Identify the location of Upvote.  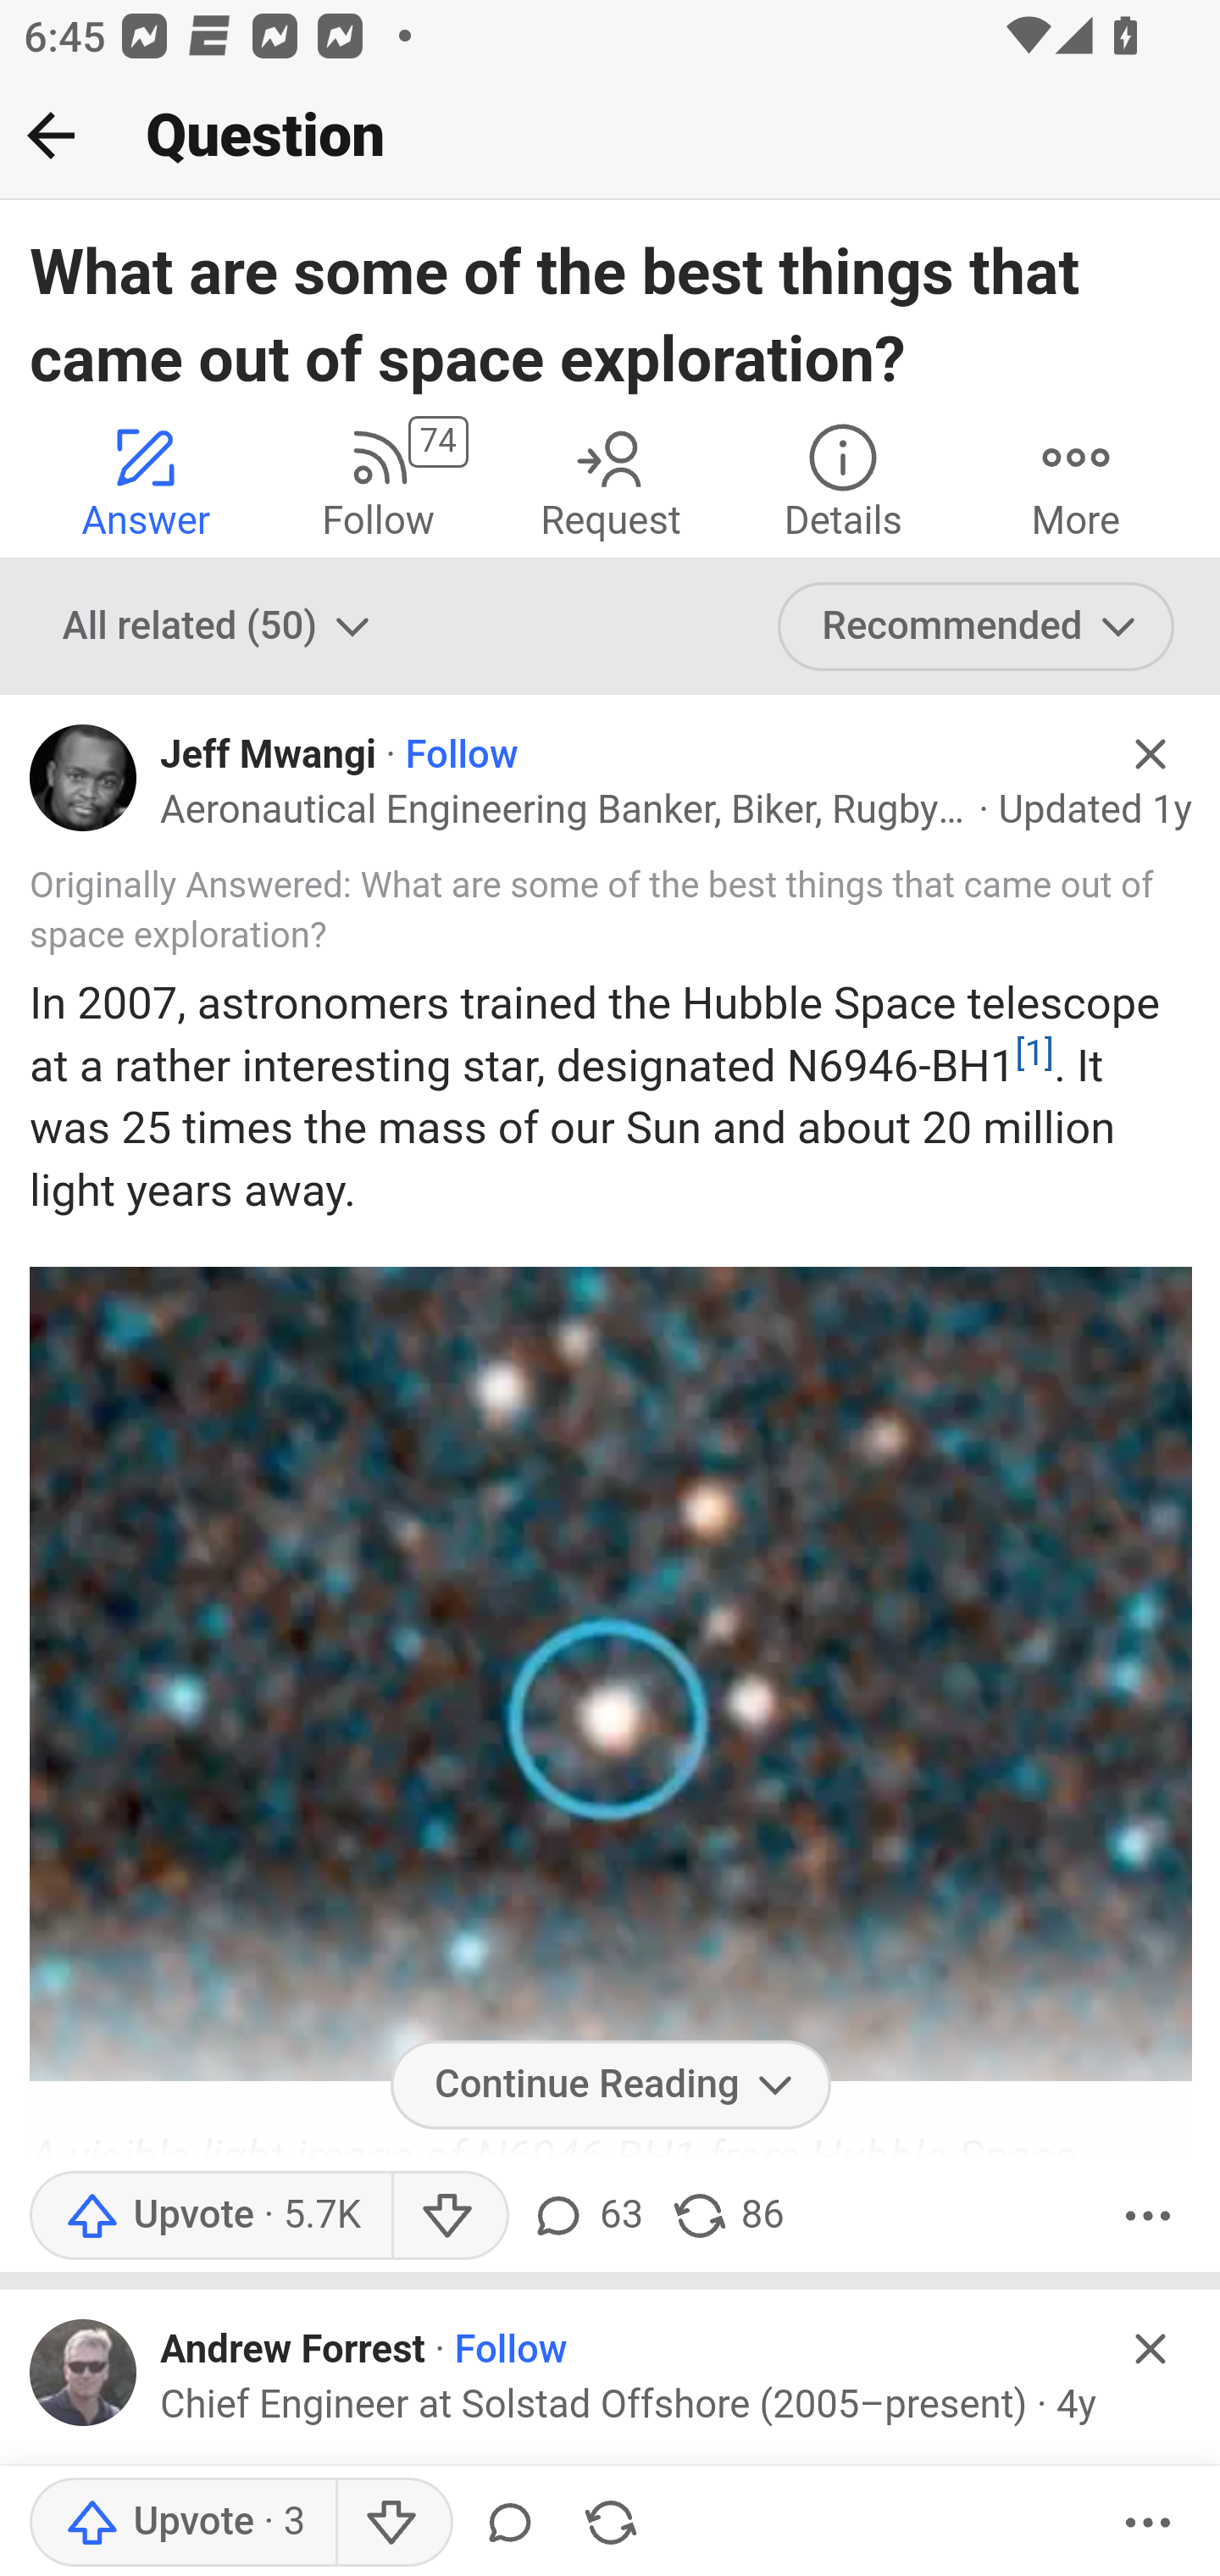
(183, 2523).